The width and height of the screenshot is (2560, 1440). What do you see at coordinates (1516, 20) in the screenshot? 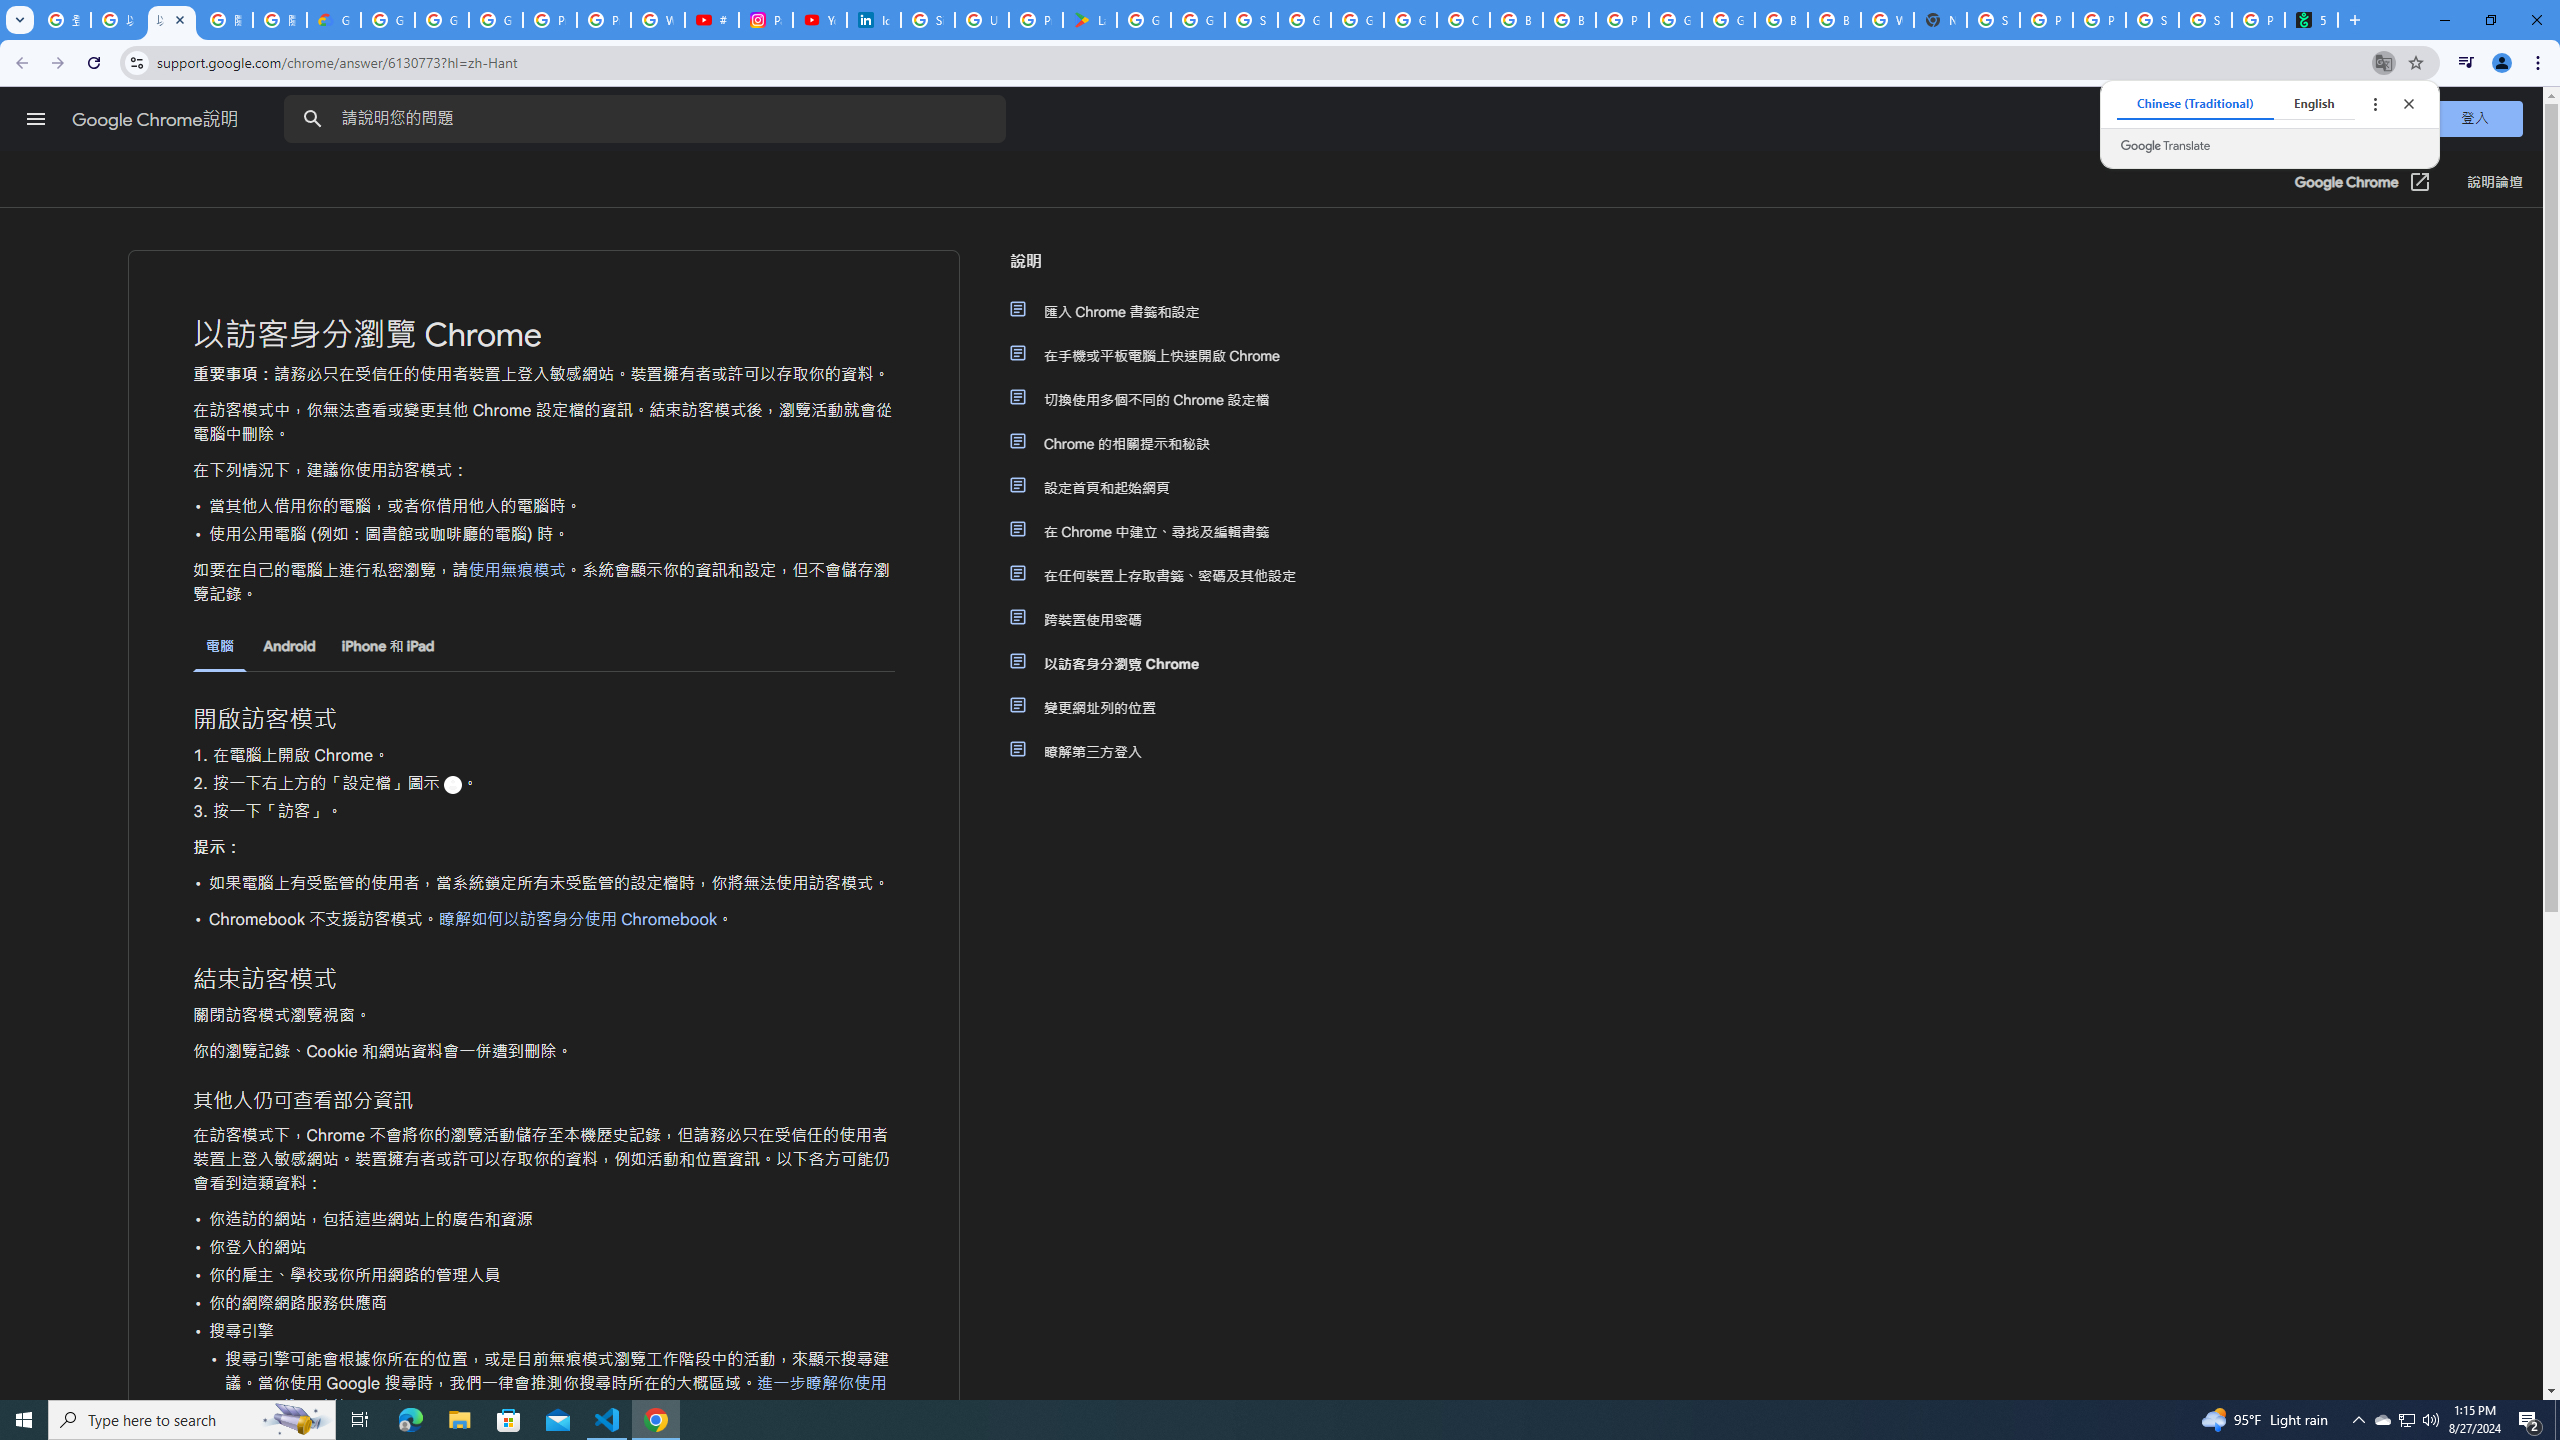
I see `Browse Chrome as a guest - Computer - Google Chrome Help` at bounding box center [1516, 20].